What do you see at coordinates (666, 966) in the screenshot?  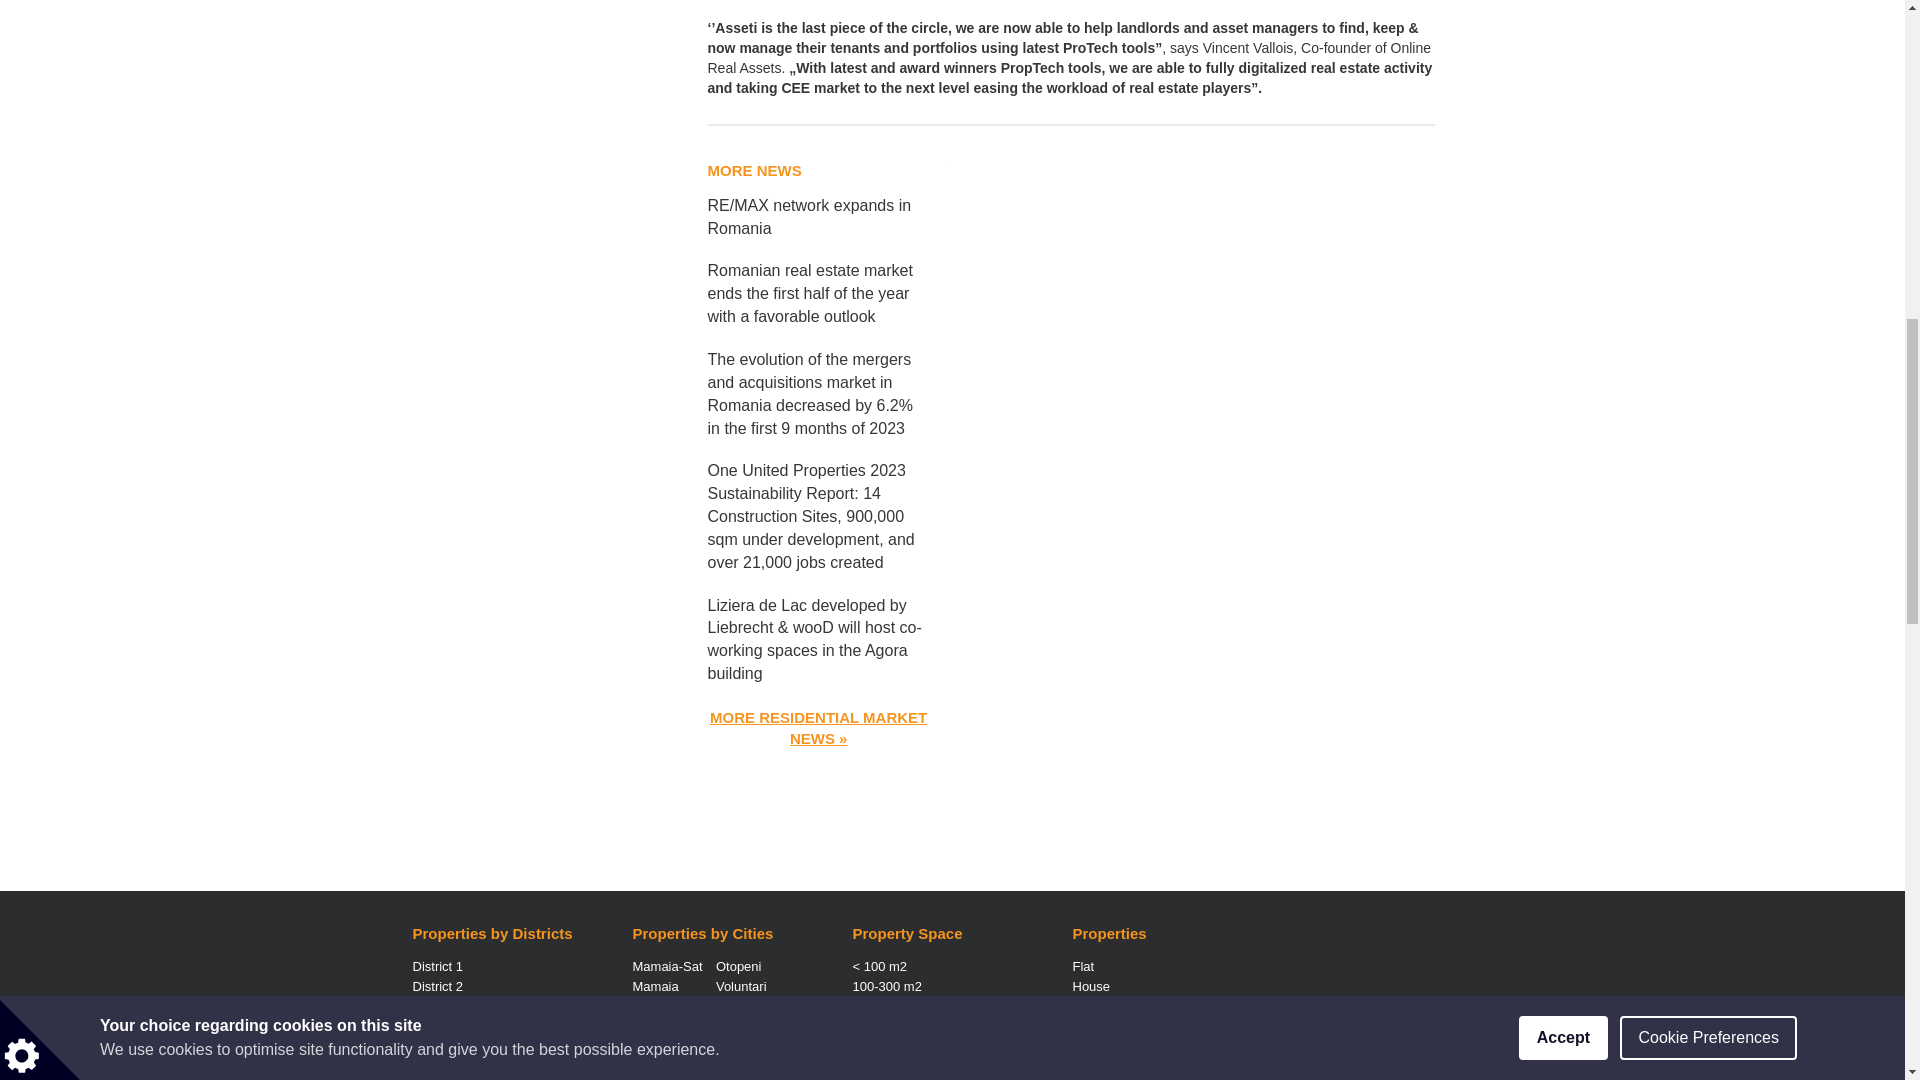 I see `Mamaia-Sat` at bounding box center [666, 966].